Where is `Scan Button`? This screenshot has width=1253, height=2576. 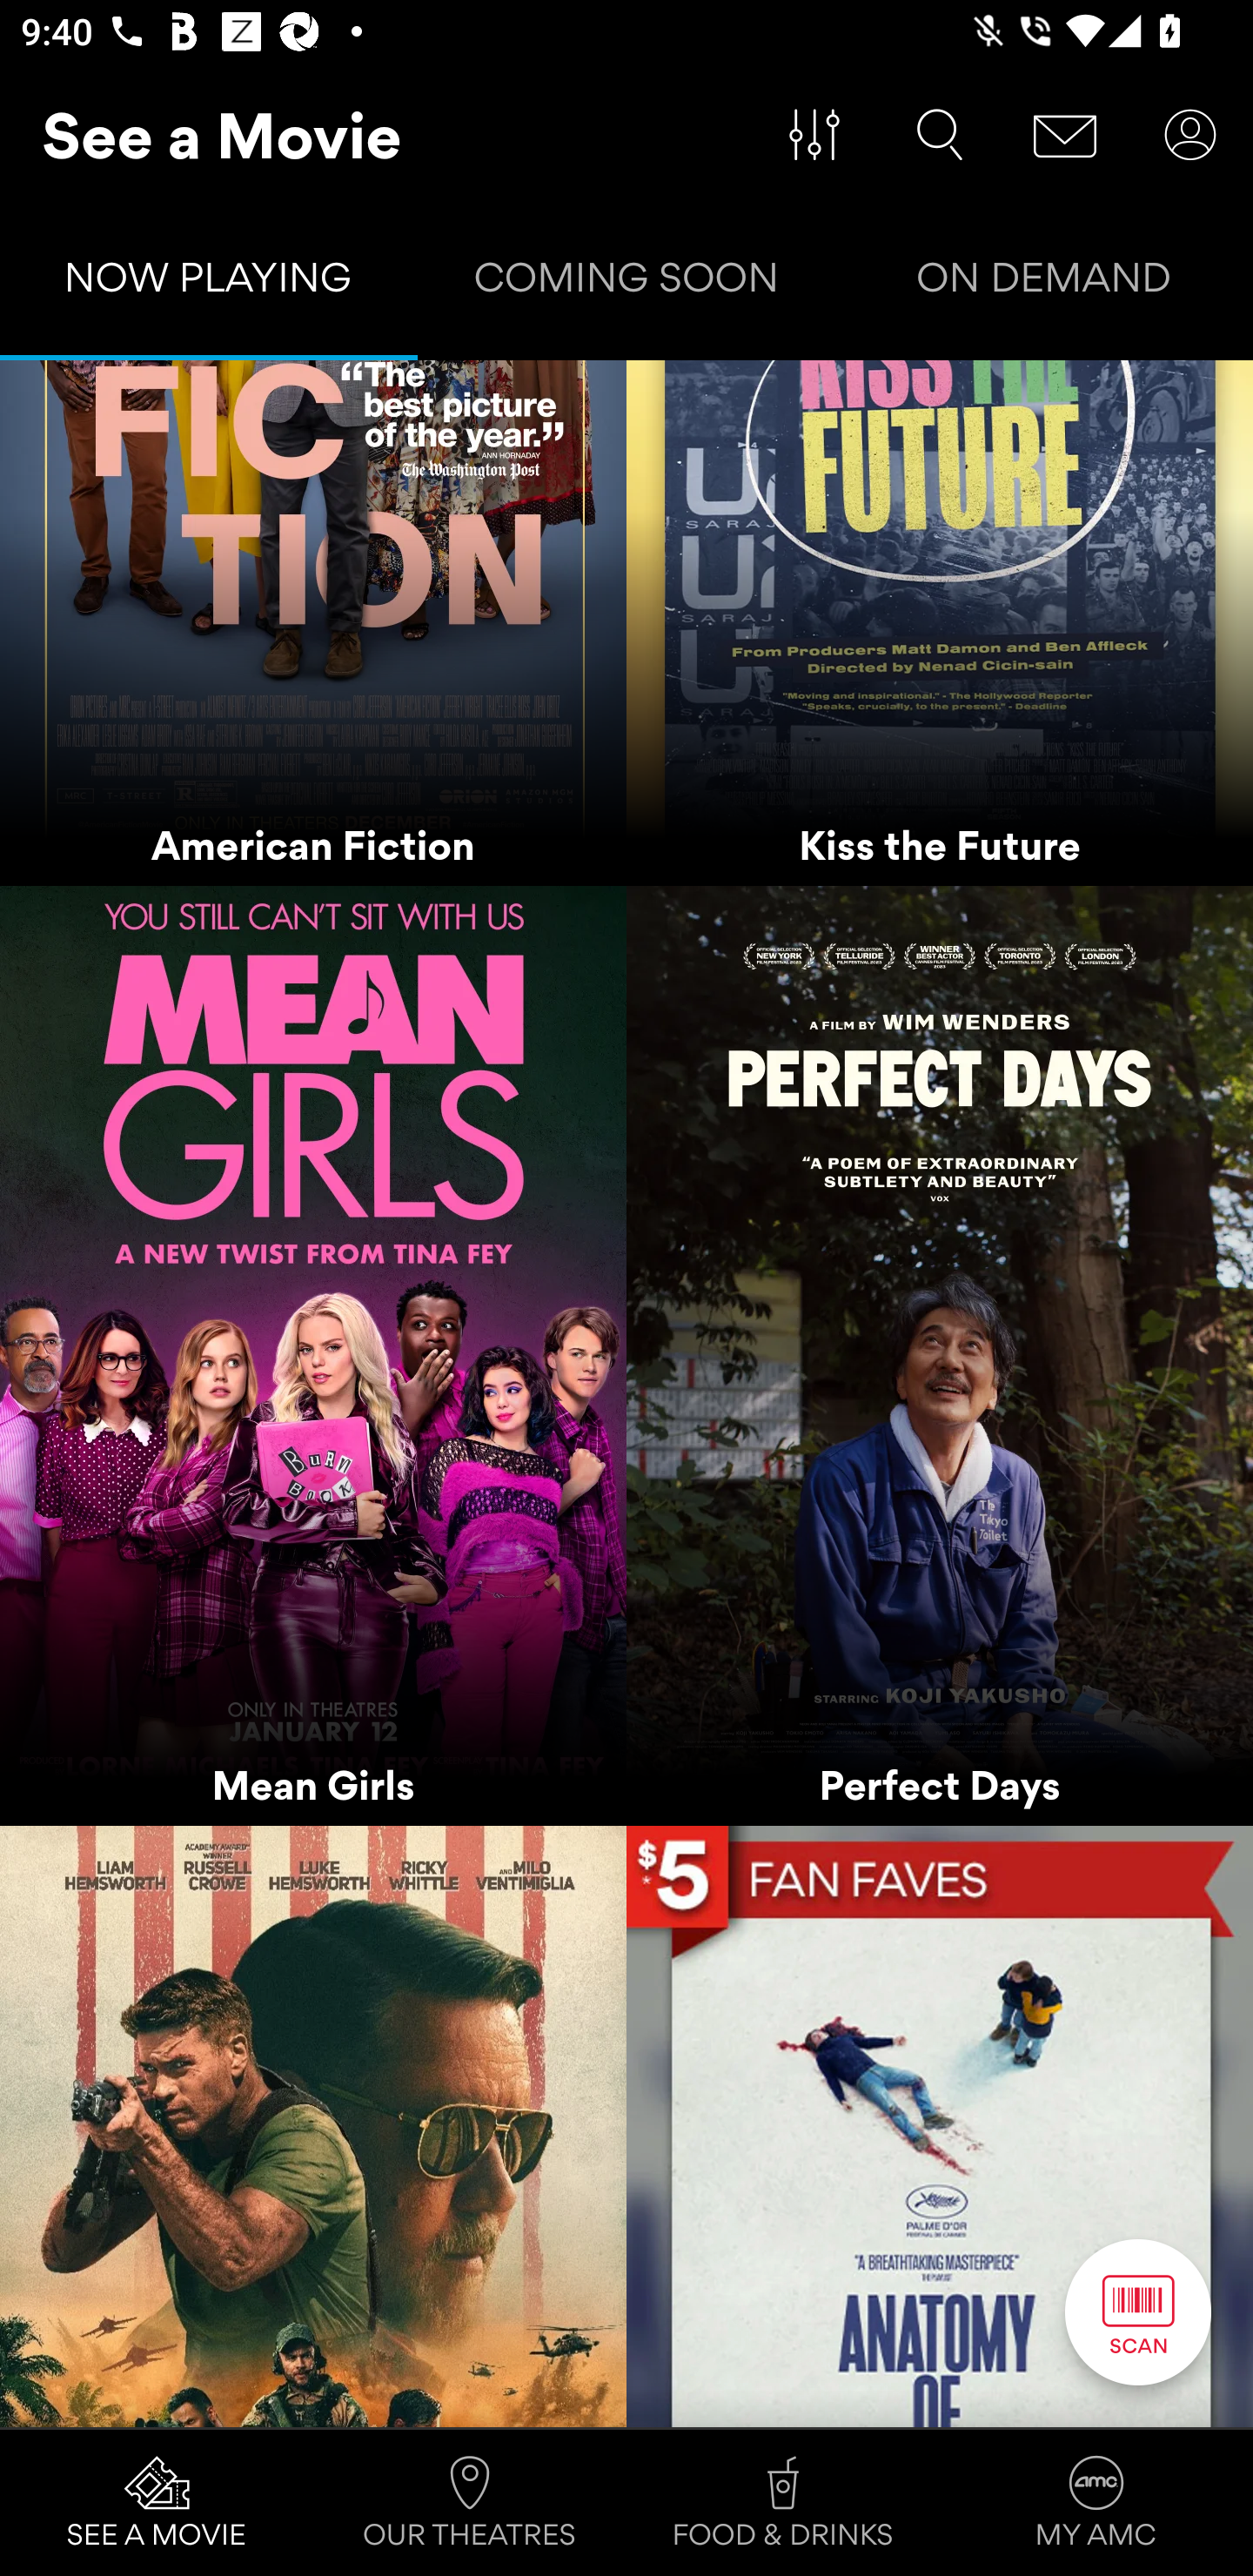 Scan Button is located at coordinates (1138, 2311).